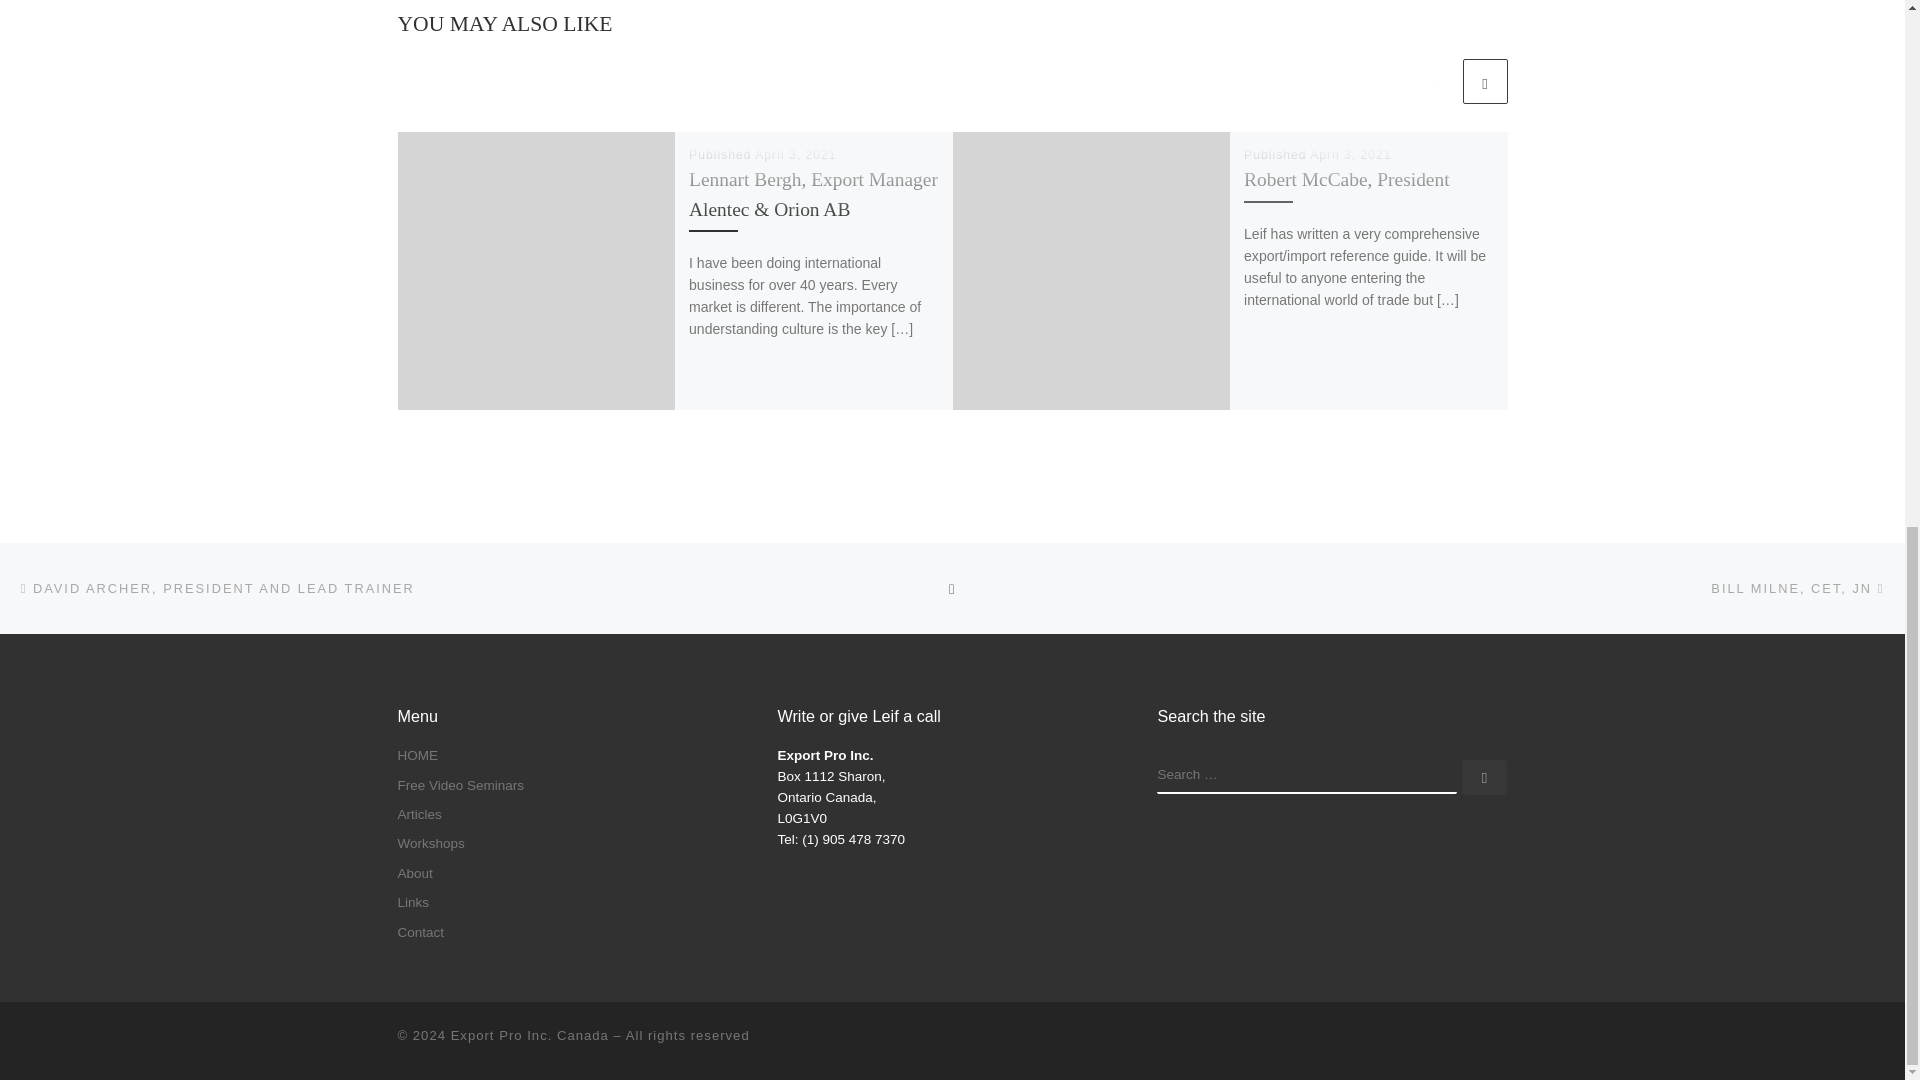  What do you see at coordinates (530, 1036) in the screenshot?
I see `Export Pro Inc. Canada` at bounding box center [530, 1036].